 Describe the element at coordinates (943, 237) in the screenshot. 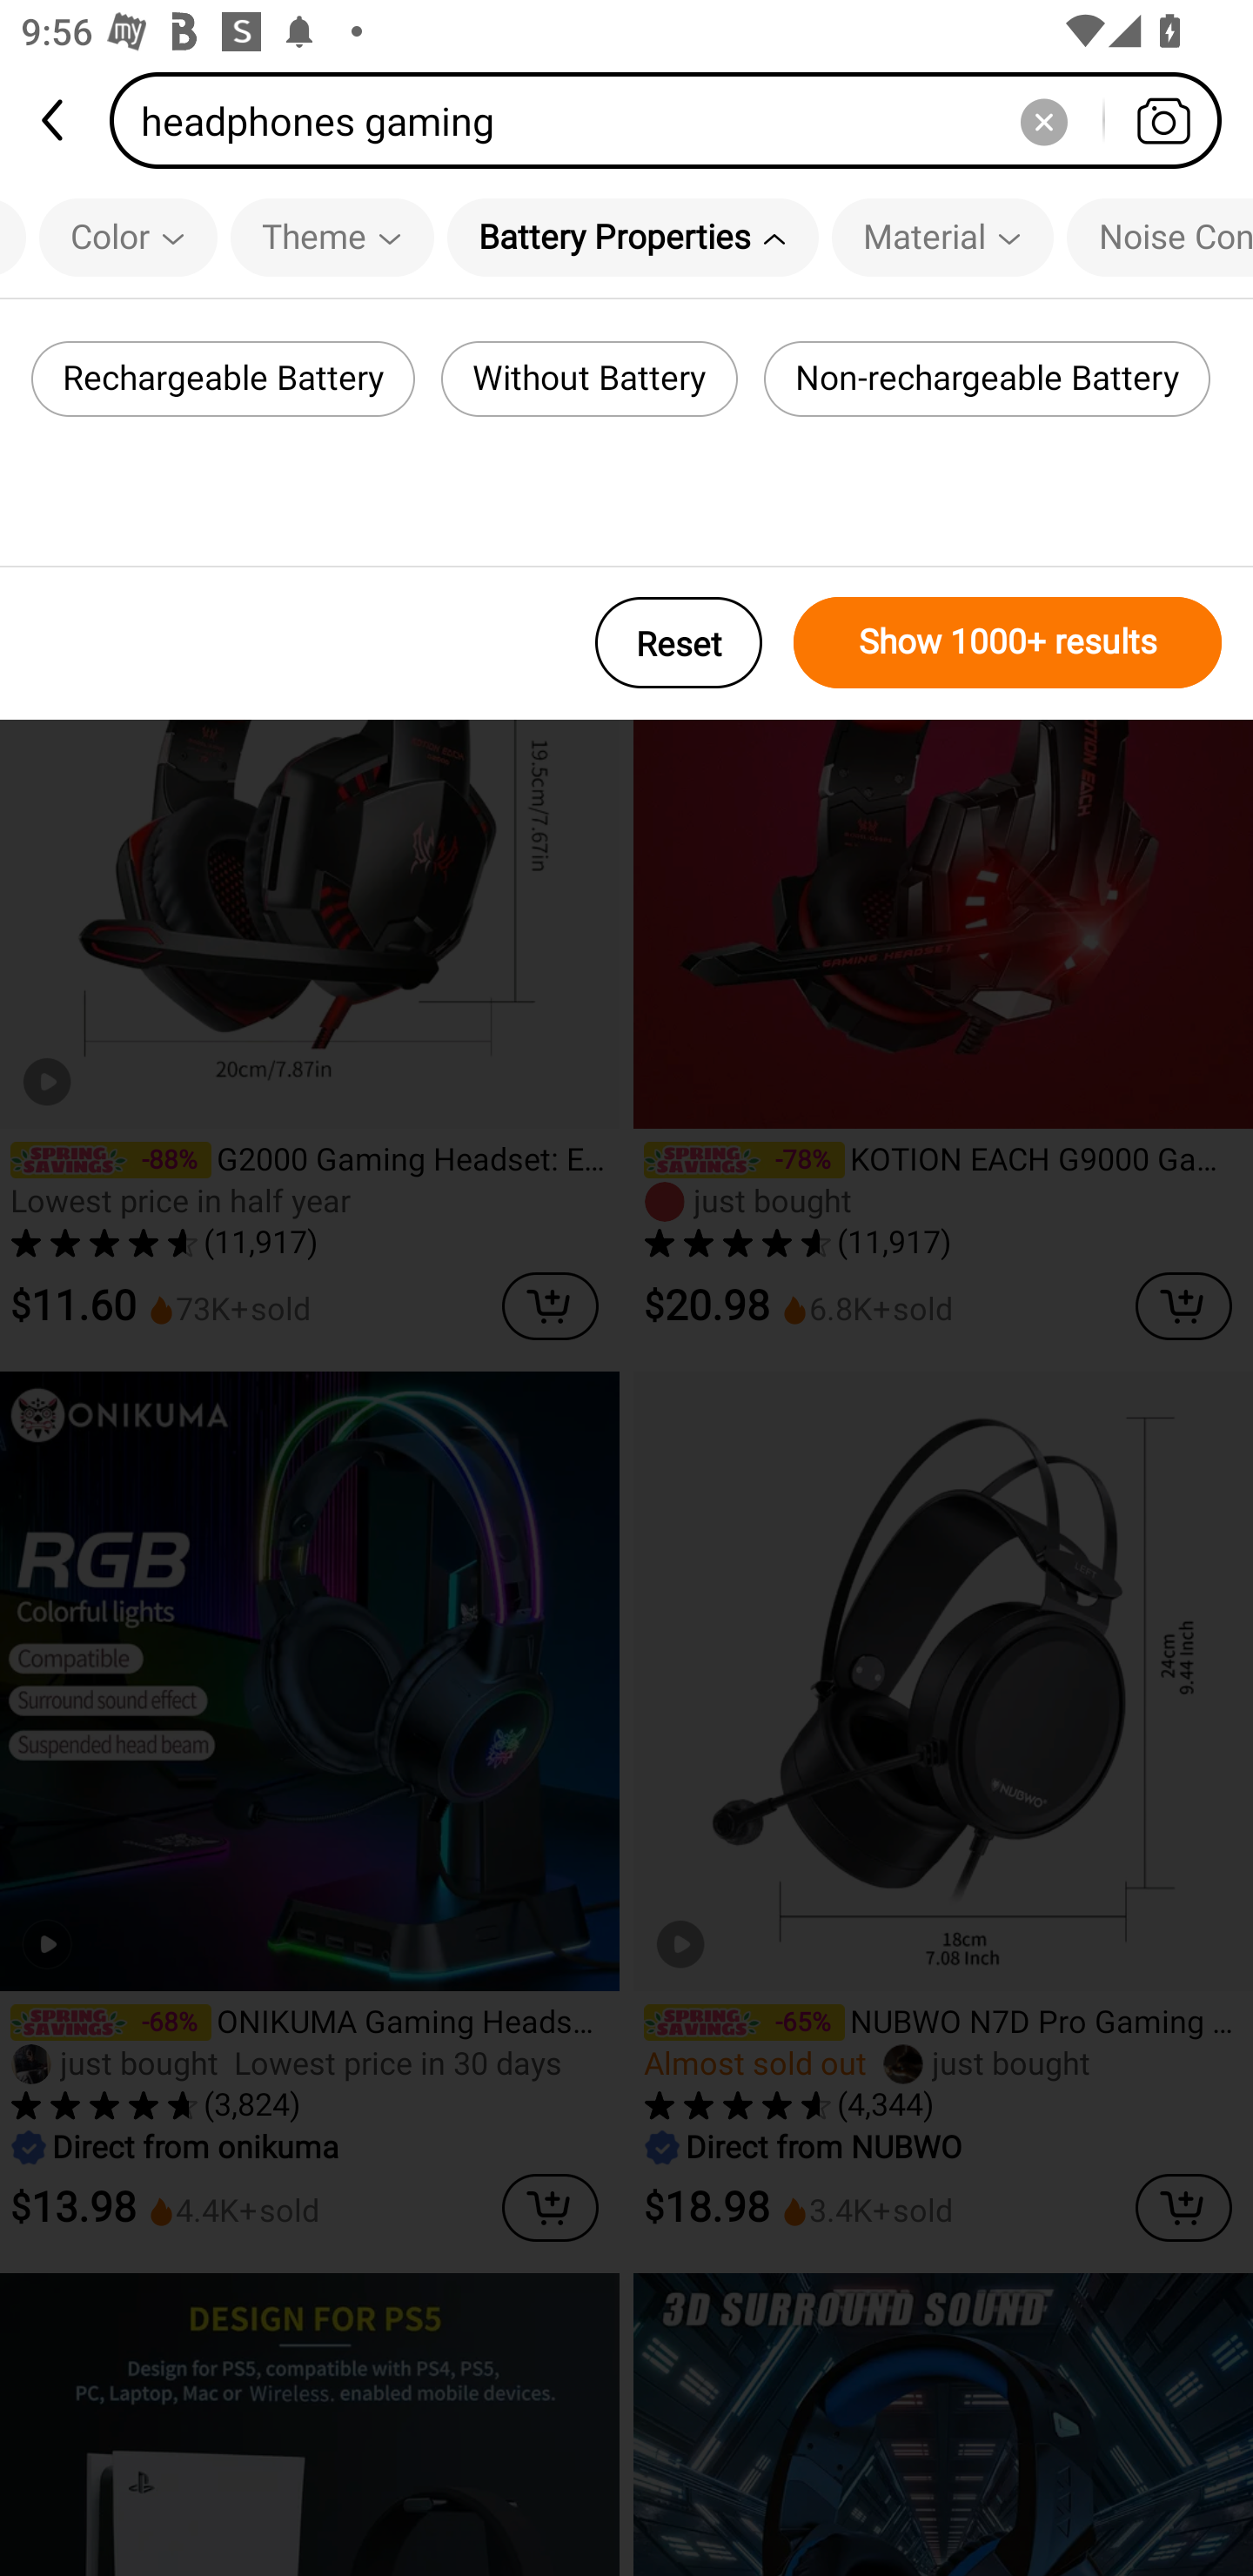

I see `Material` at that location.